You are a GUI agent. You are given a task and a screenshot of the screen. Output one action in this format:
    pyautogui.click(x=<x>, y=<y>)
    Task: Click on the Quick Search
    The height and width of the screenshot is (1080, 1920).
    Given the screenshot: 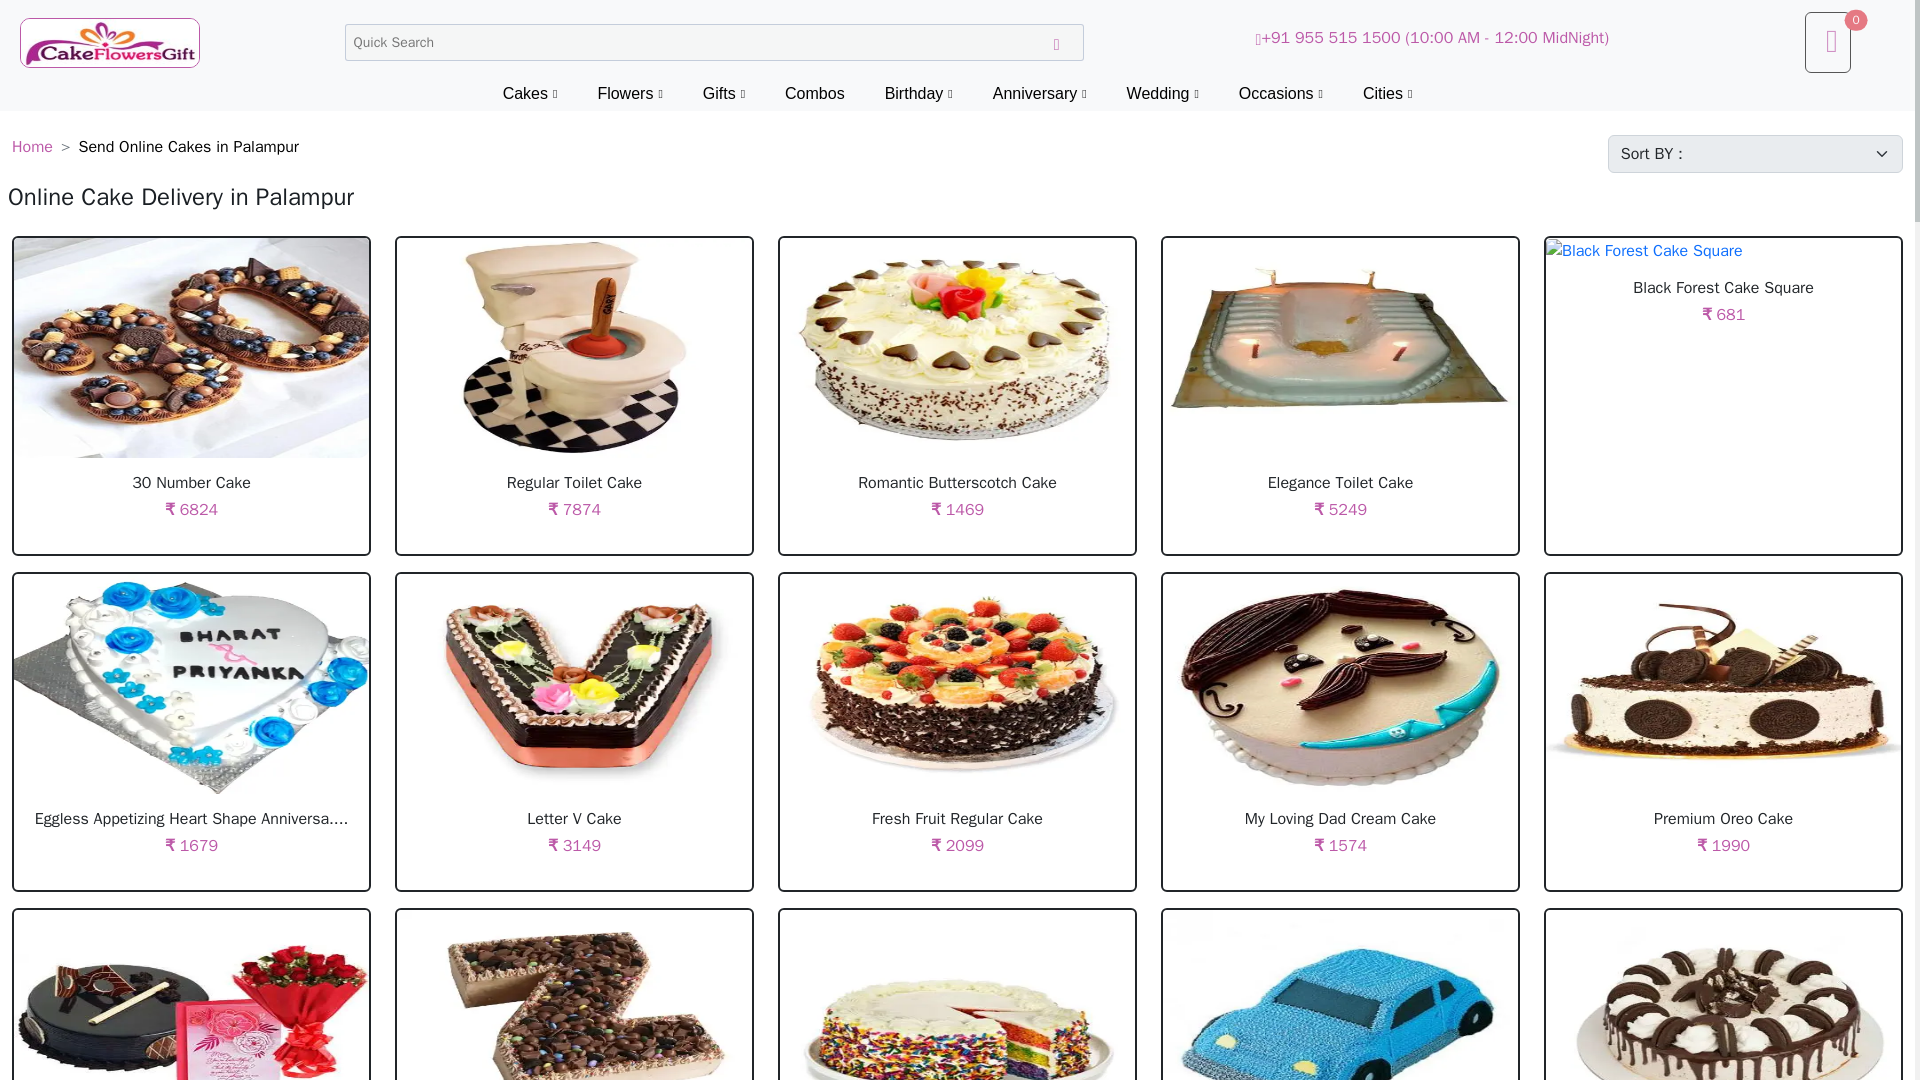 What is the action you would take?
    pyautogui.click(x=712, y=42)
    